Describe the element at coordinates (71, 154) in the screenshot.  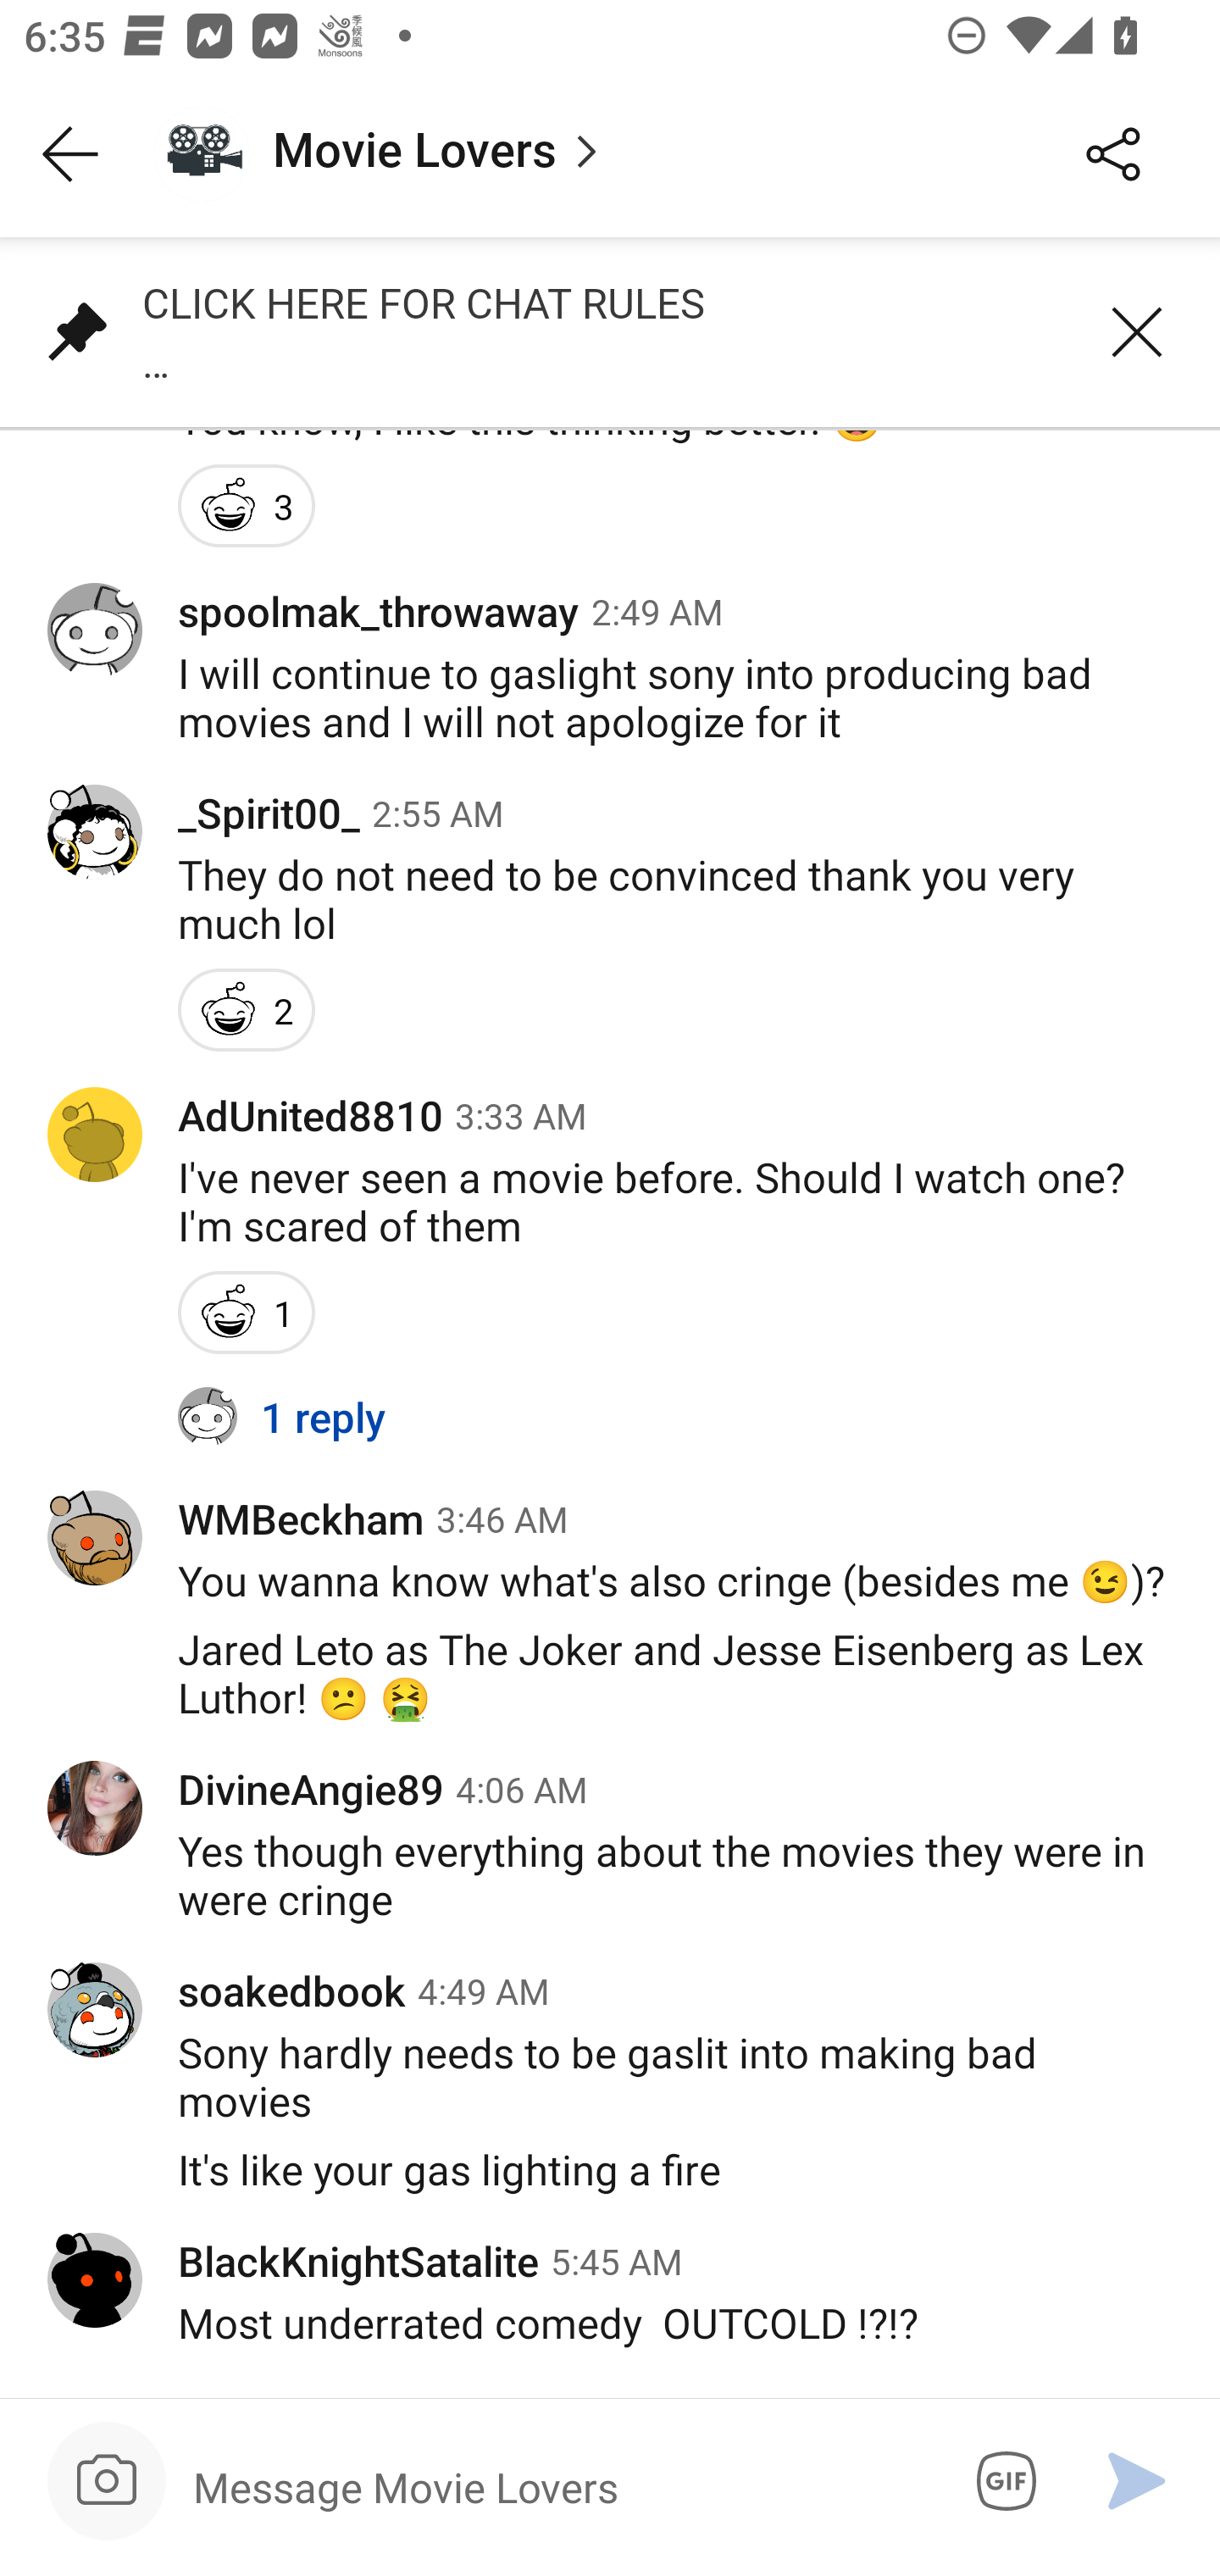
I see `Back` at that location.